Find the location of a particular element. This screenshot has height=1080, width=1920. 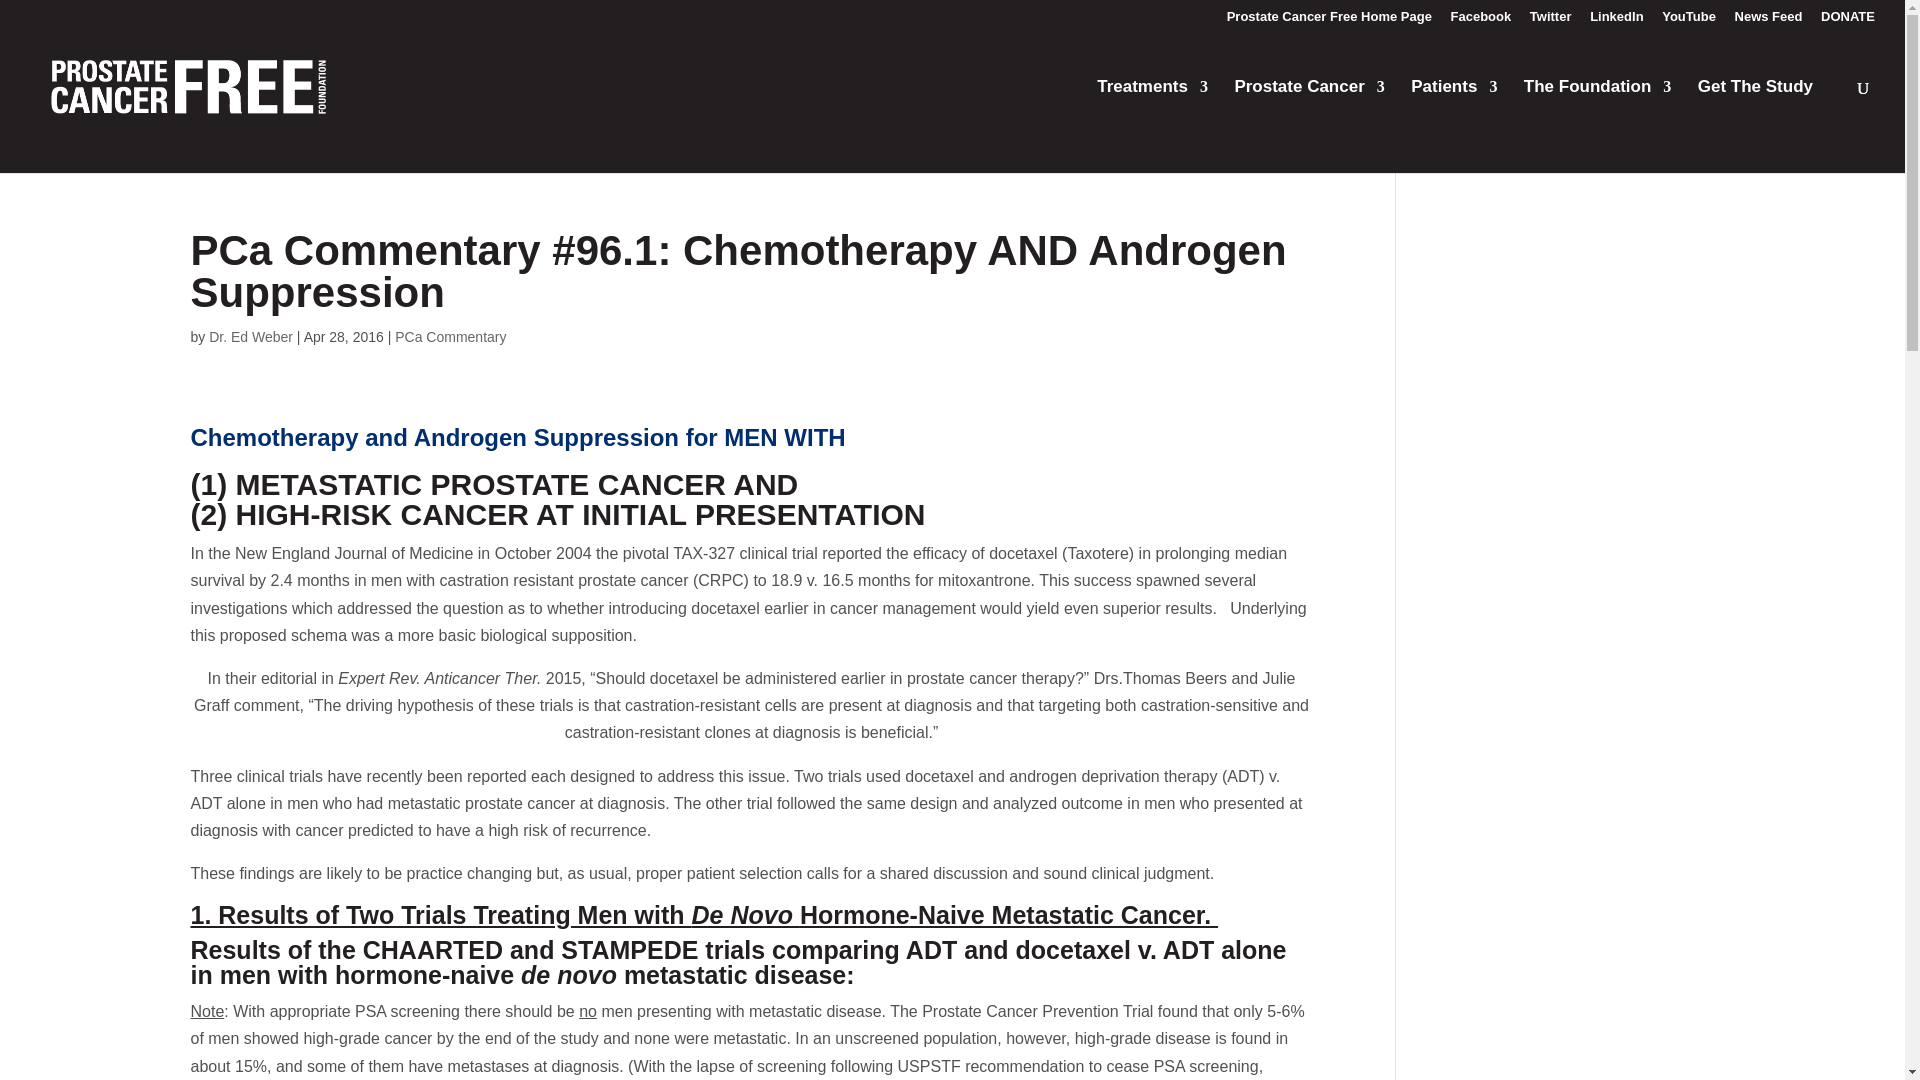

Facebook is located at coordinates (1482, 21).